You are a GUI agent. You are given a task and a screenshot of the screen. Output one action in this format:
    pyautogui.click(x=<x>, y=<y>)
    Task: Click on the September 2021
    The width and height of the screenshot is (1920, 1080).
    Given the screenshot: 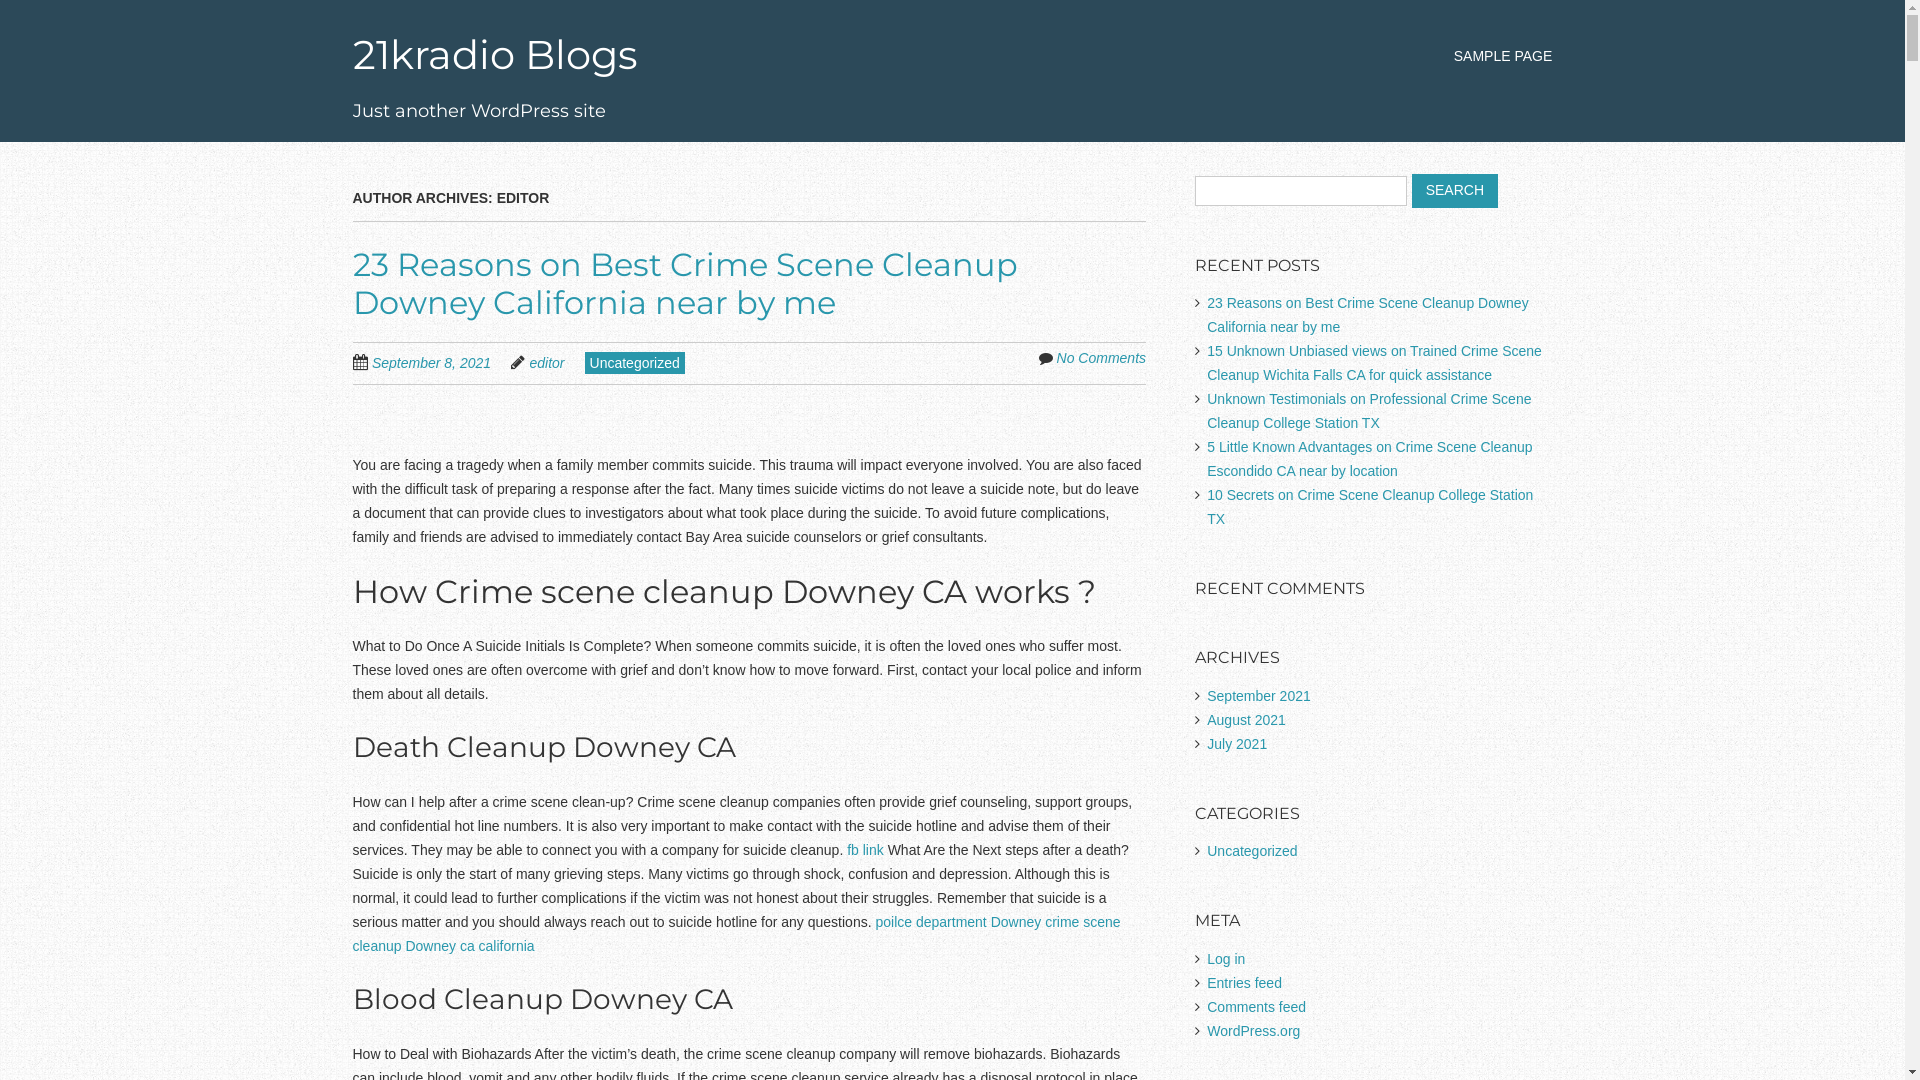 What is the action you would take?
    pyautogui.click(x=1259, y=696)
    